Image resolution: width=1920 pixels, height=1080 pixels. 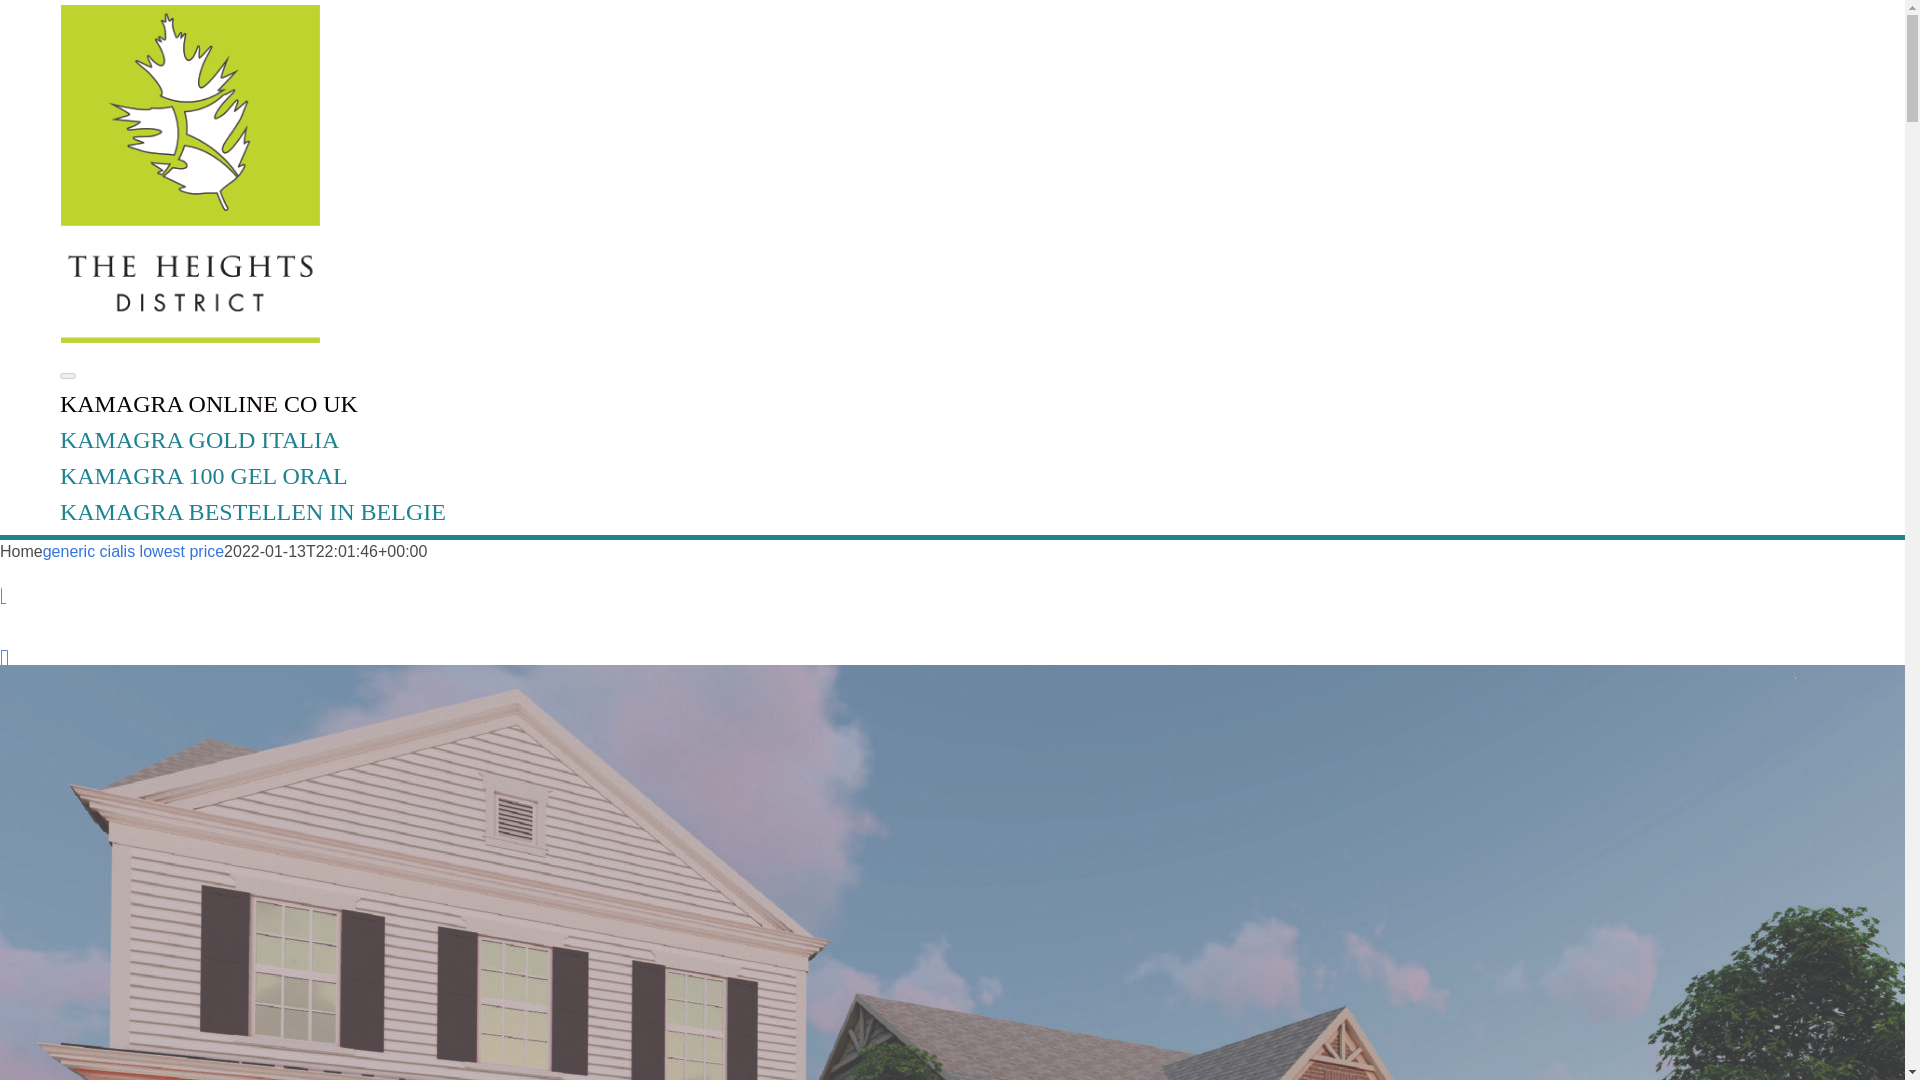 I want to click on Toggle Navigation, so click(x=68, y=376).